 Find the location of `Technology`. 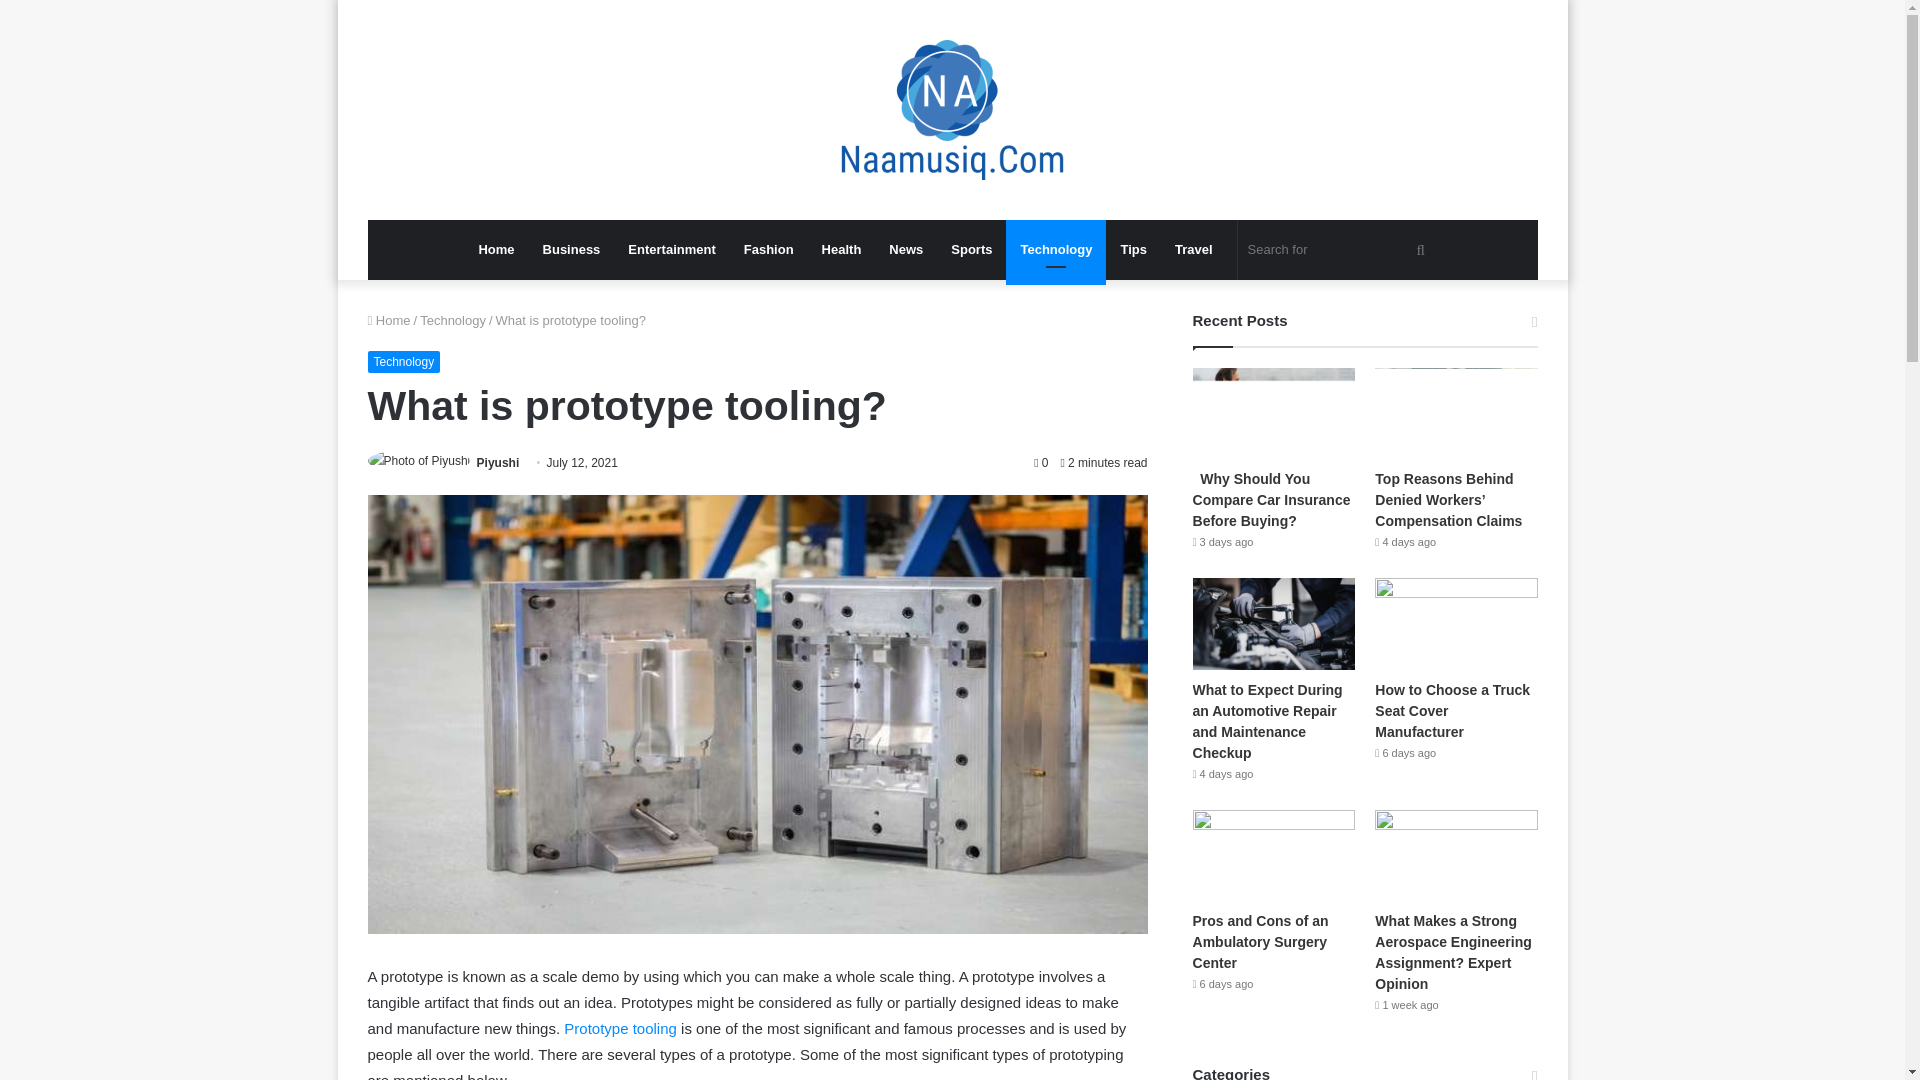

Technology is located at coordinates (1056, 250).